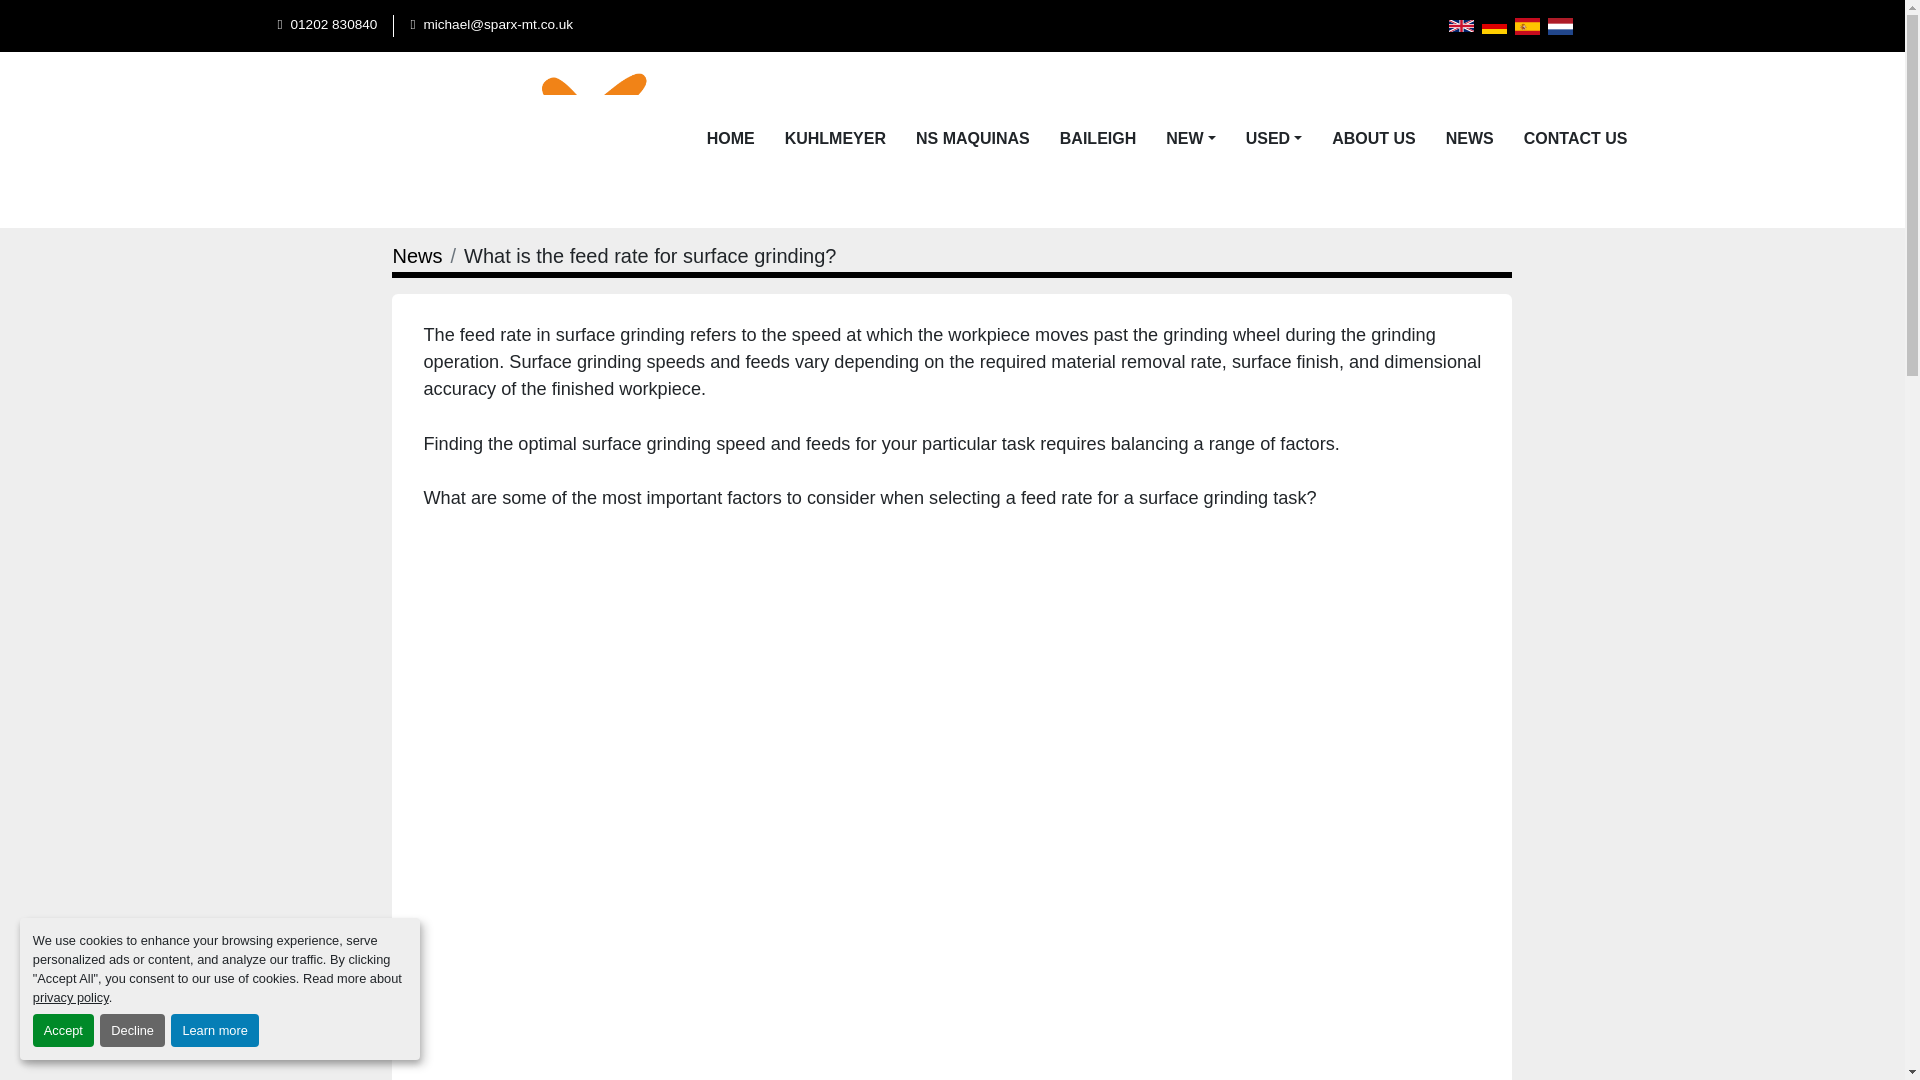 This screenshot has height=1080, width=1920. Describe the element at coordinates (730, 140) in the screenshot. I see `HOME` at that location.